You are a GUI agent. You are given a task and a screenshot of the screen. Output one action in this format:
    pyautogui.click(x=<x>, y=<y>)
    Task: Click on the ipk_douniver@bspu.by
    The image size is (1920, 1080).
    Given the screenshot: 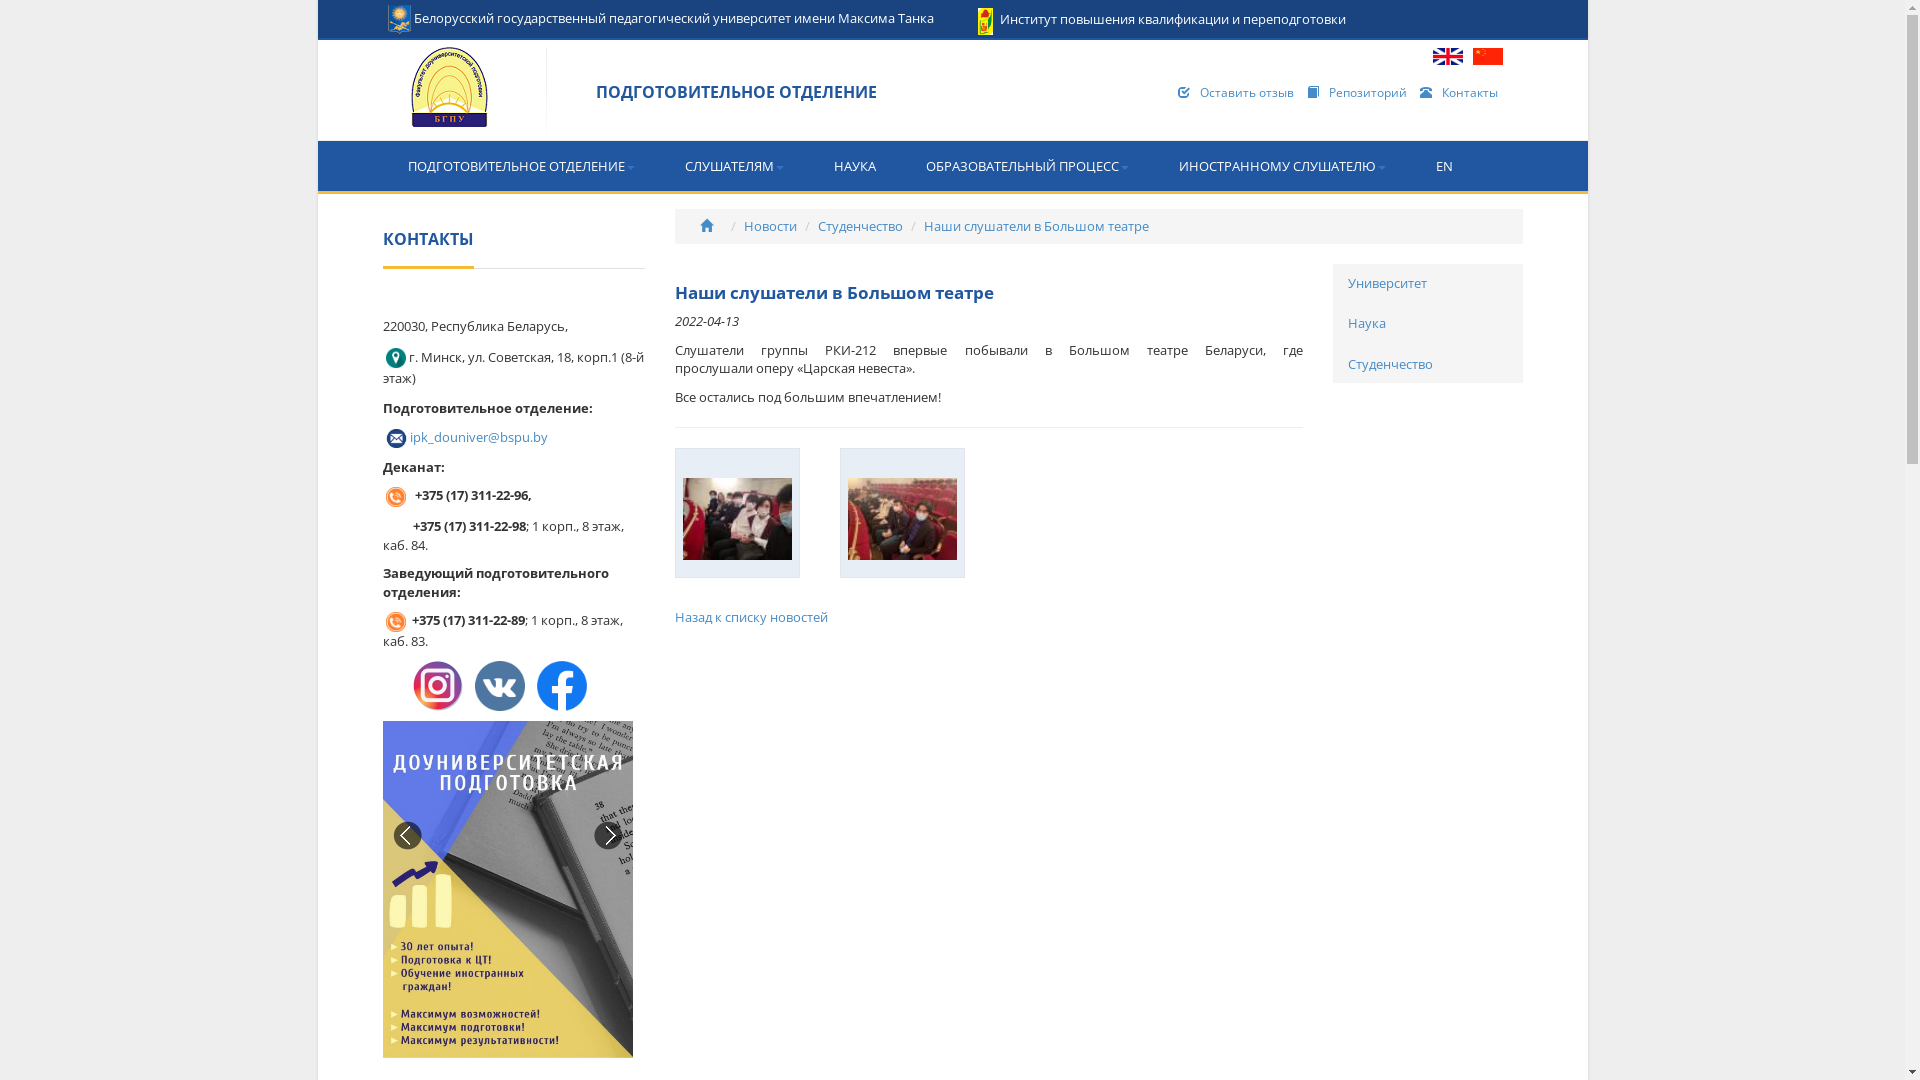 What is the action you would take?
    pyautogui.click(x=479, y=437)
    